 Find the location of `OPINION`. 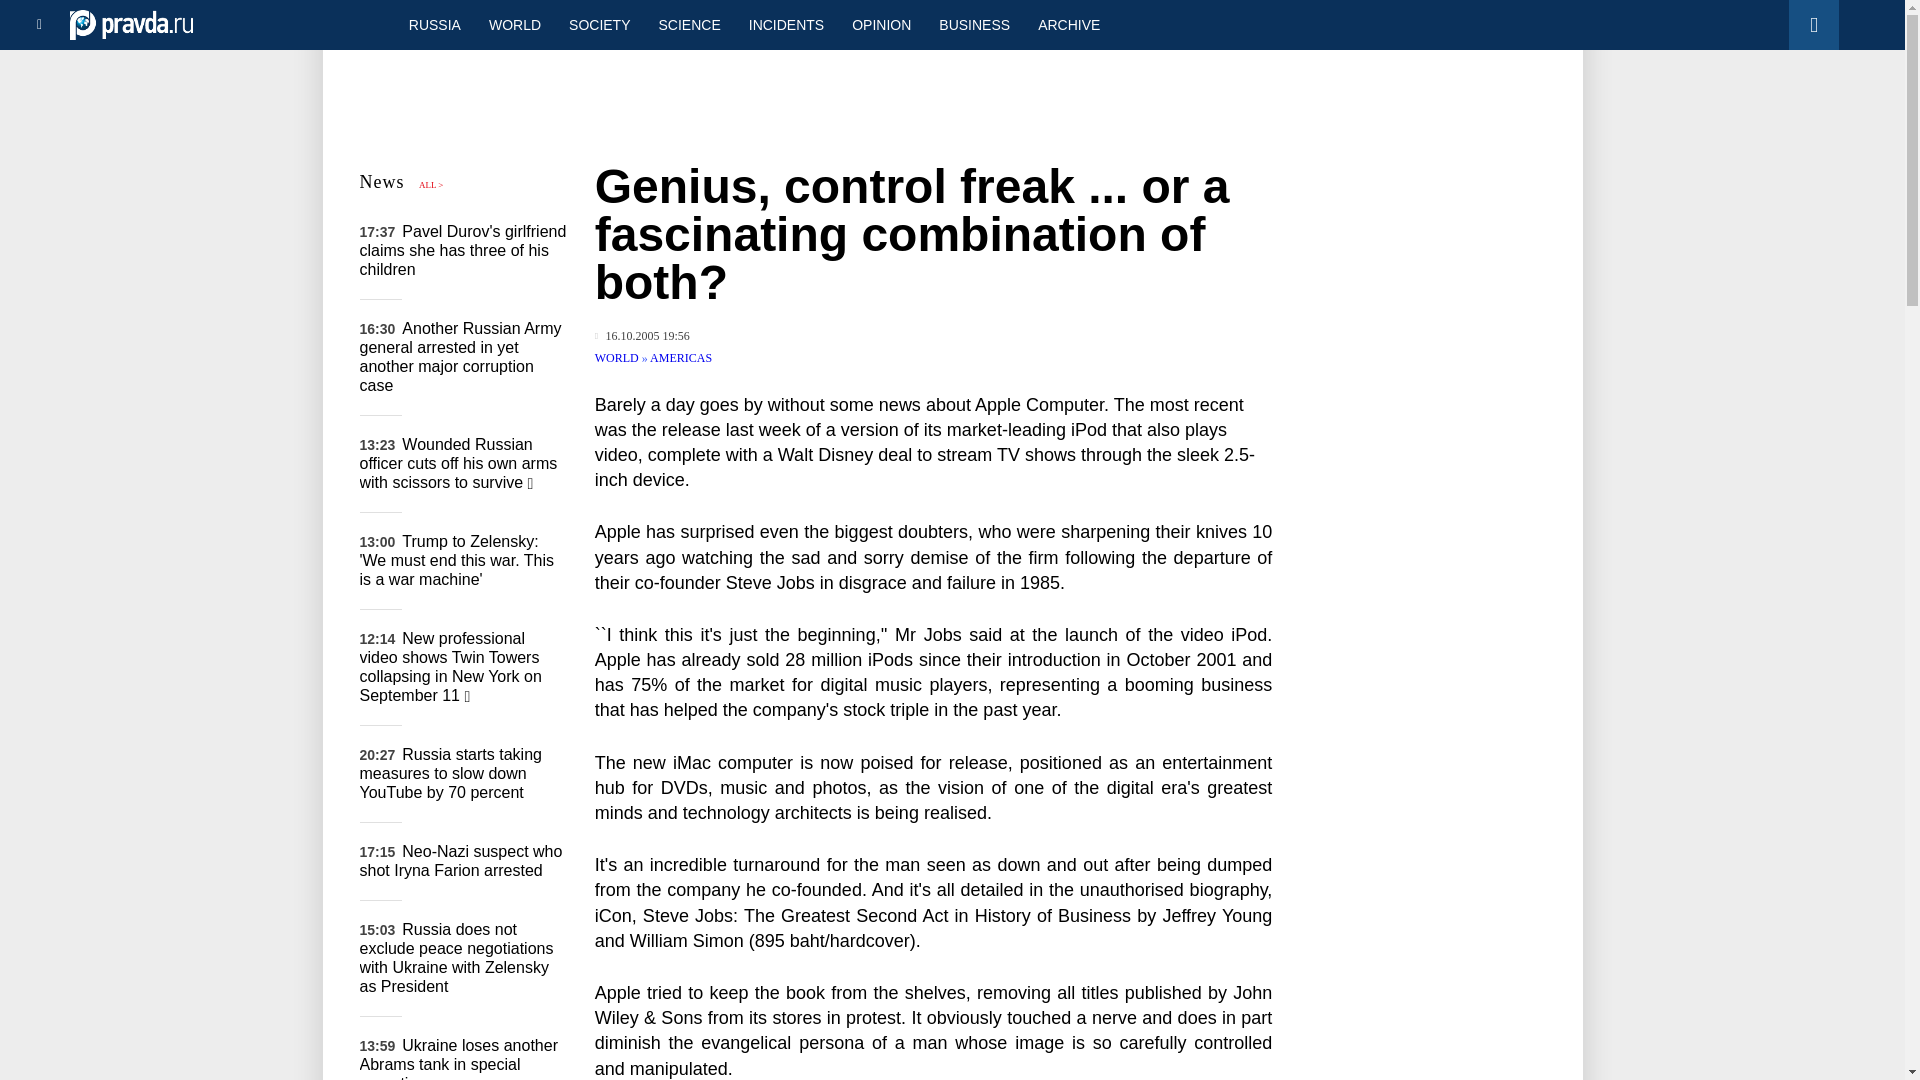

OPINION is located at coordinates (881, 24).